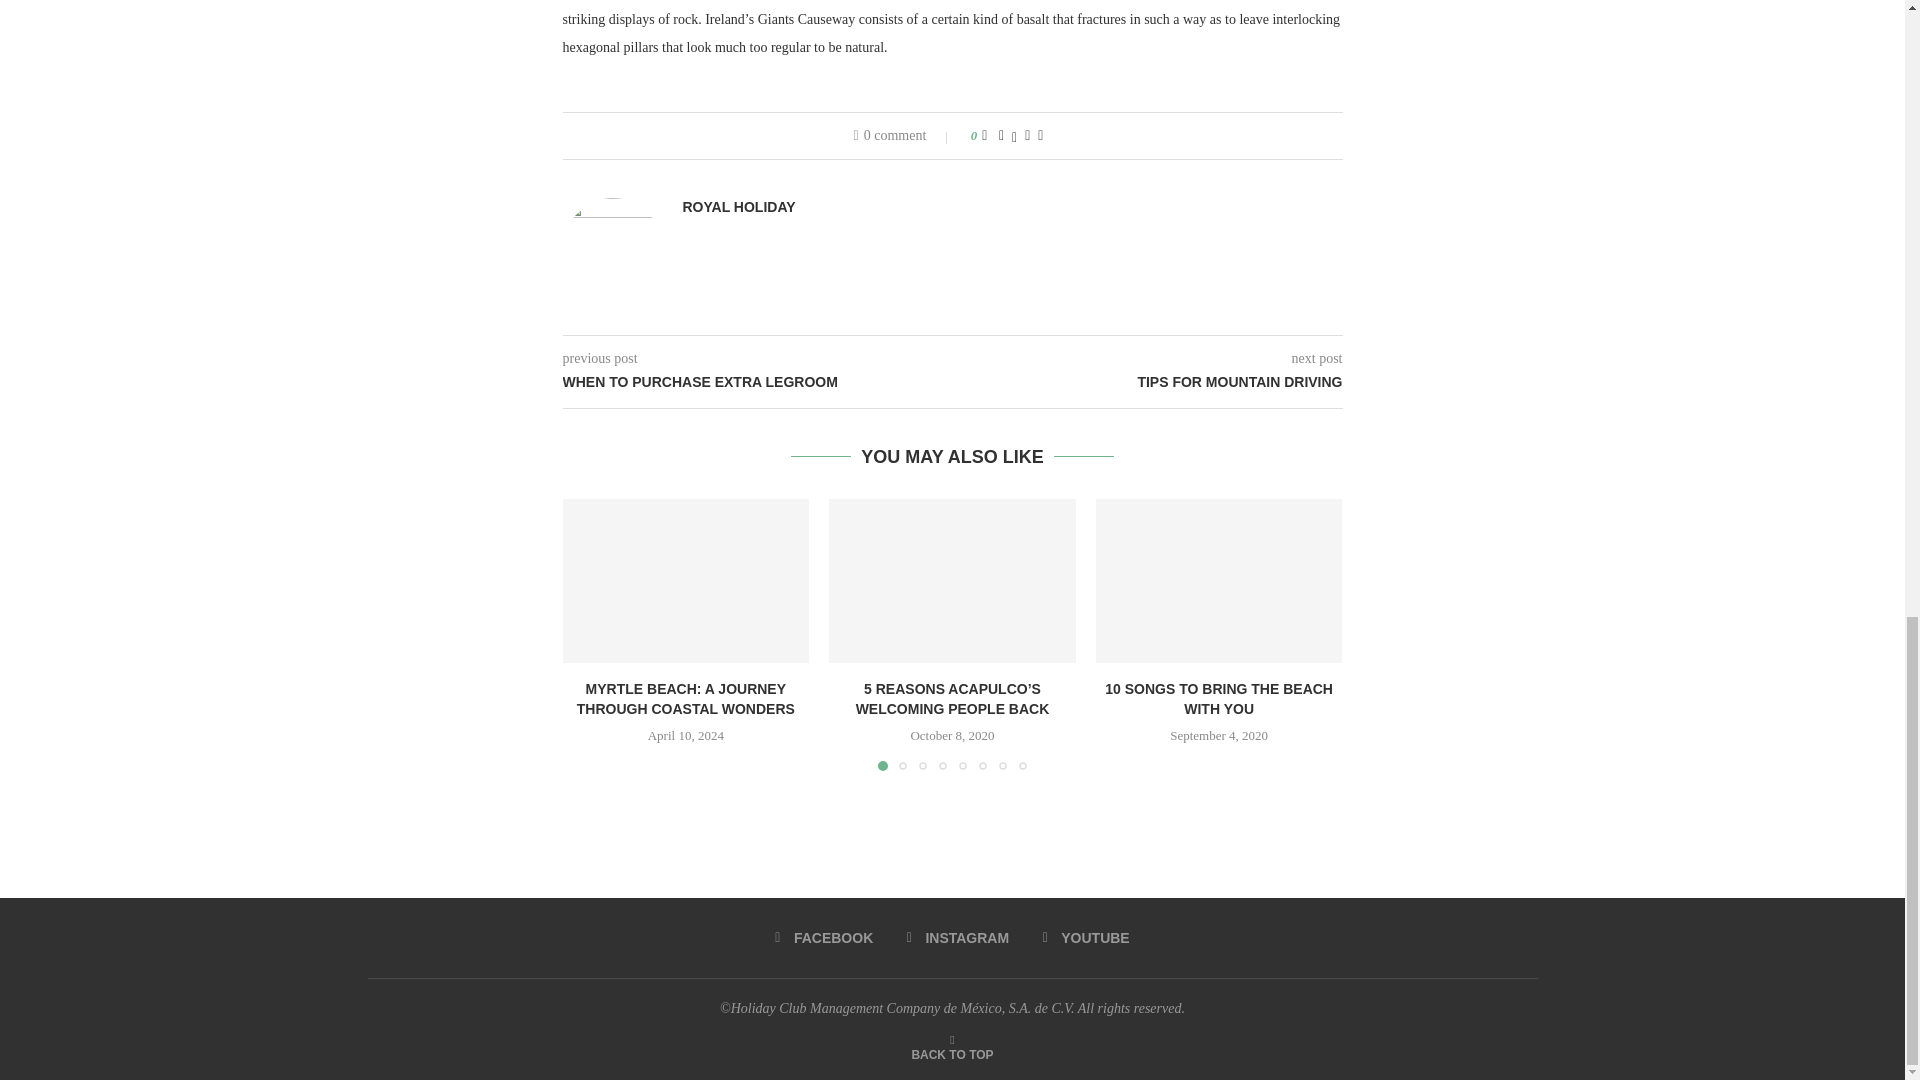 This screenshot has width=1920, height=1080. Describe the element at coordinates (1219, 580) in the screenshot. I see `10 SONGS TO BRING THE BEACH WITH YOU` at that location.